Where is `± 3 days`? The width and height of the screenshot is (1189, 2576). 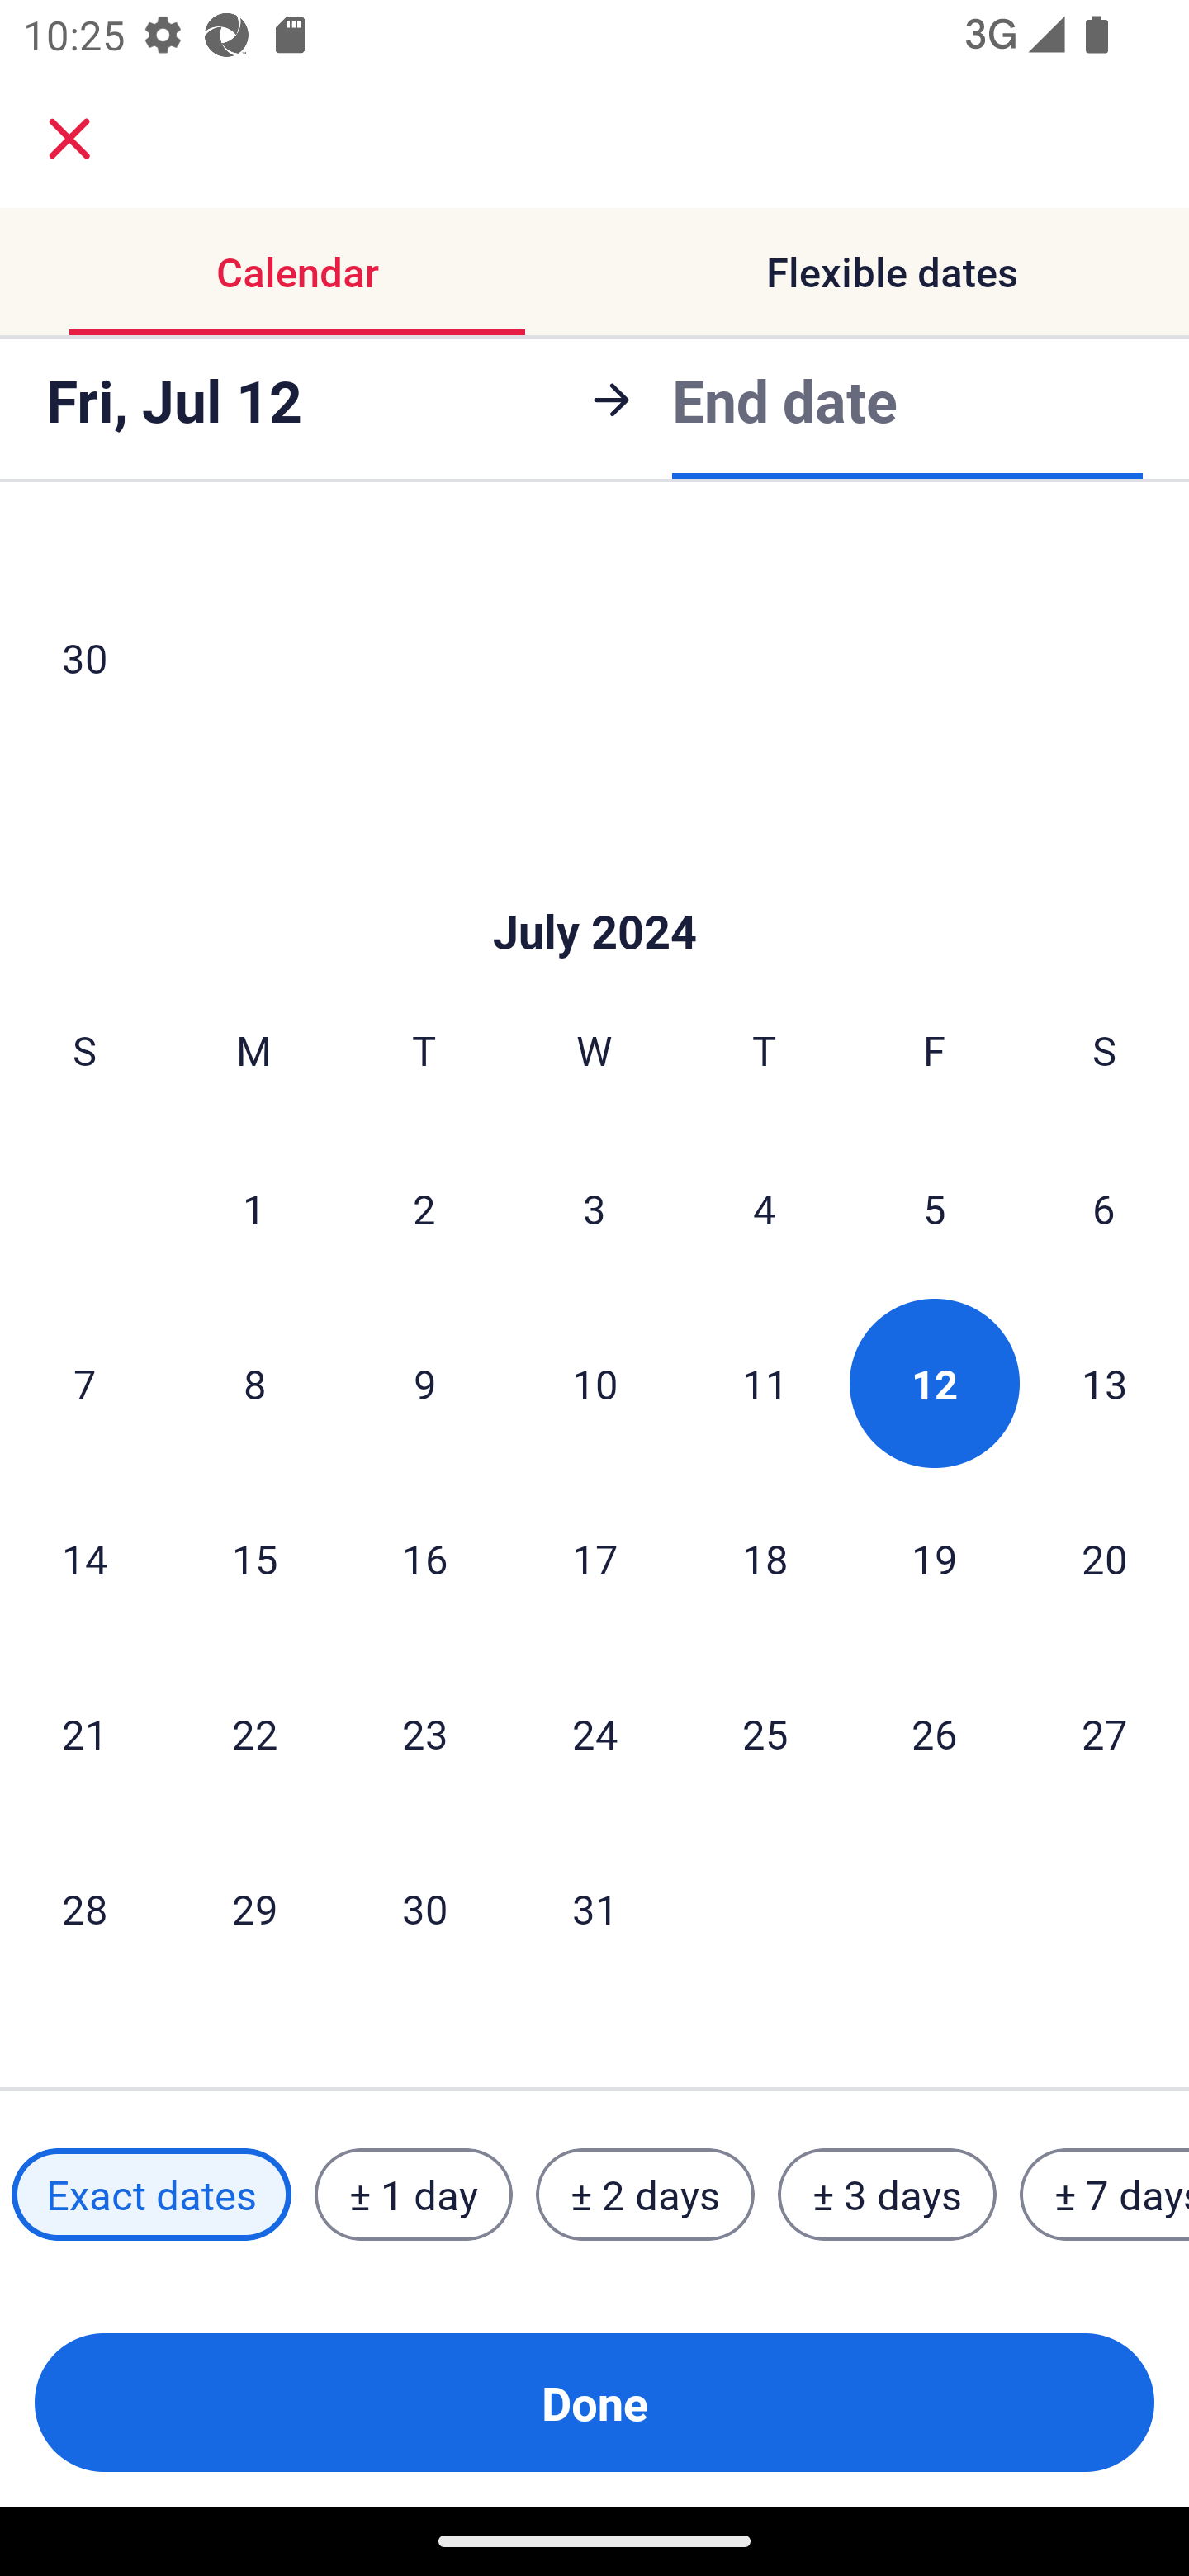
± 3 days is located at coordinates (887, 2195).